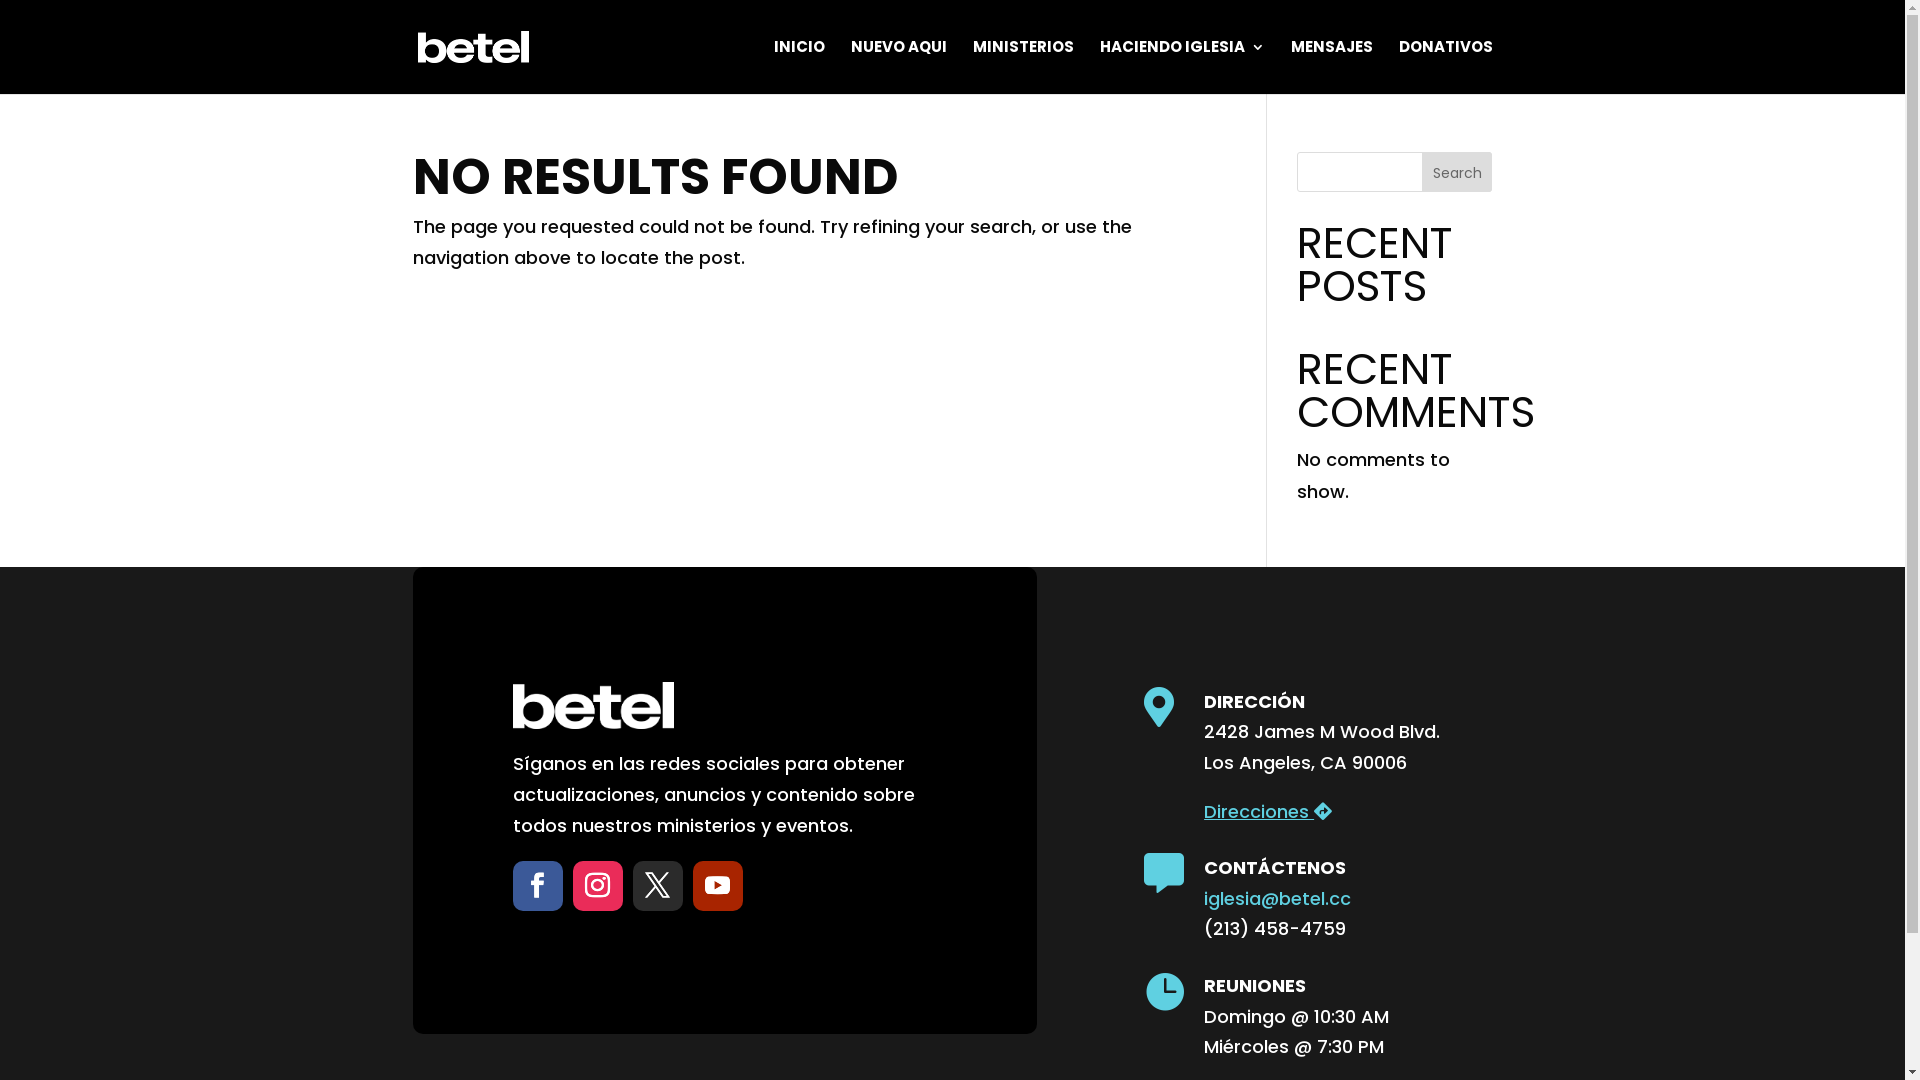  Describe the element at coordinates (1331, 67) in the screenshot. I see `MENSAJES` at that location.